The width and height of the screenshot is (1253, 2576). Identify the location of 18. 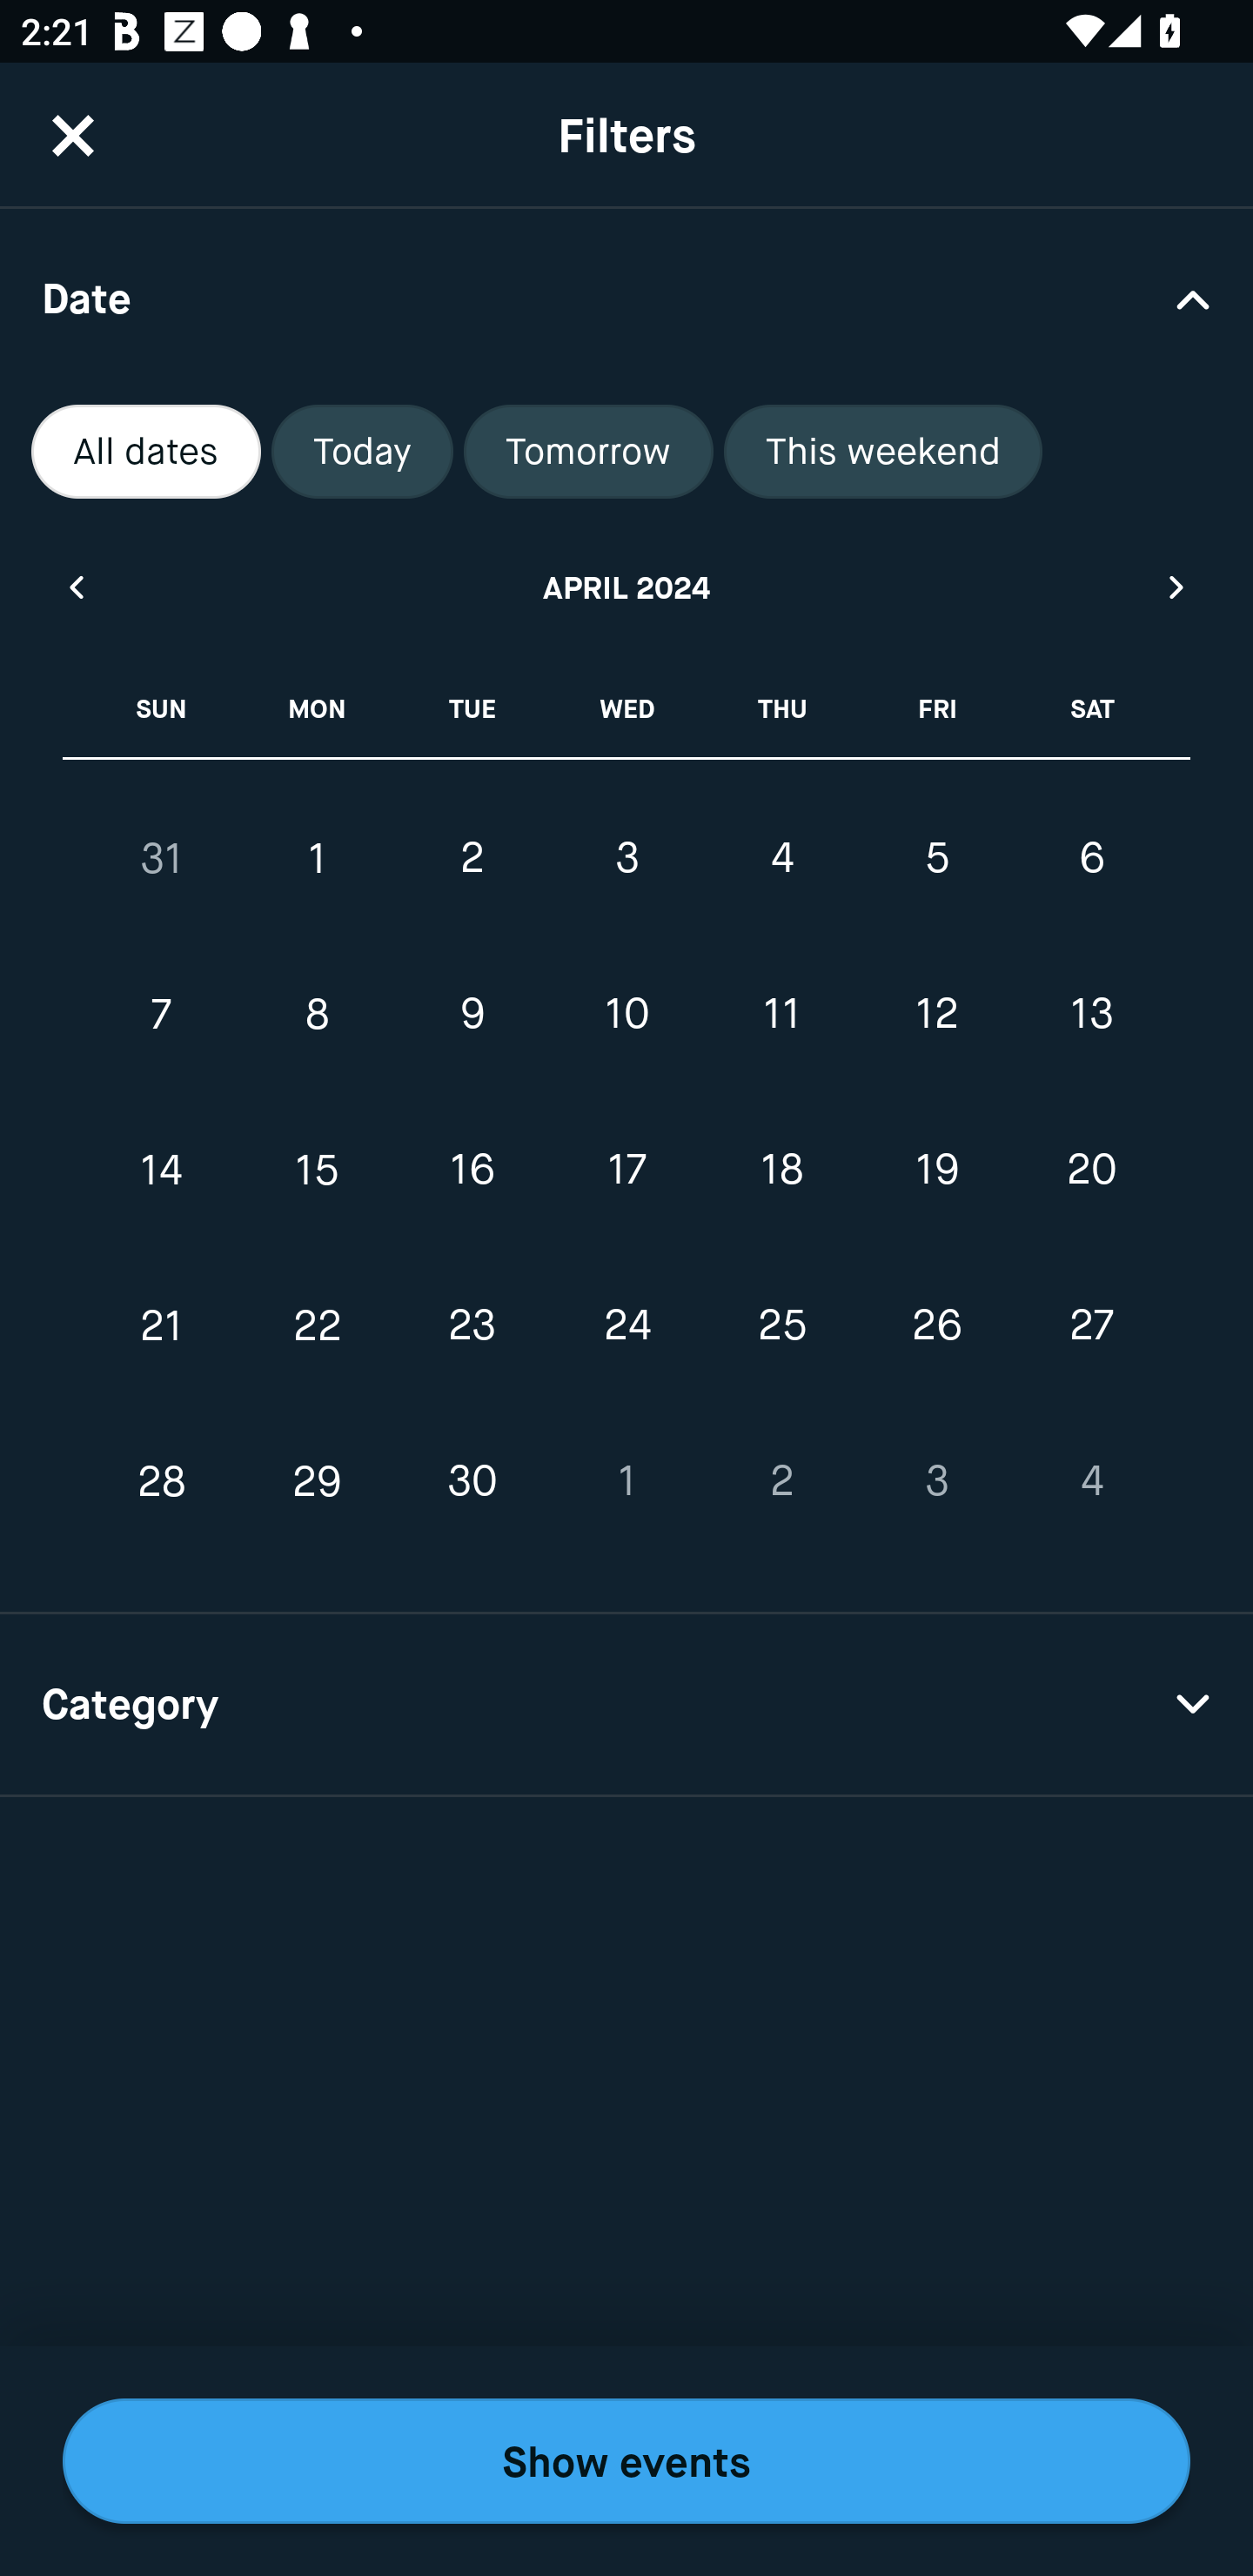
(781, 1170).